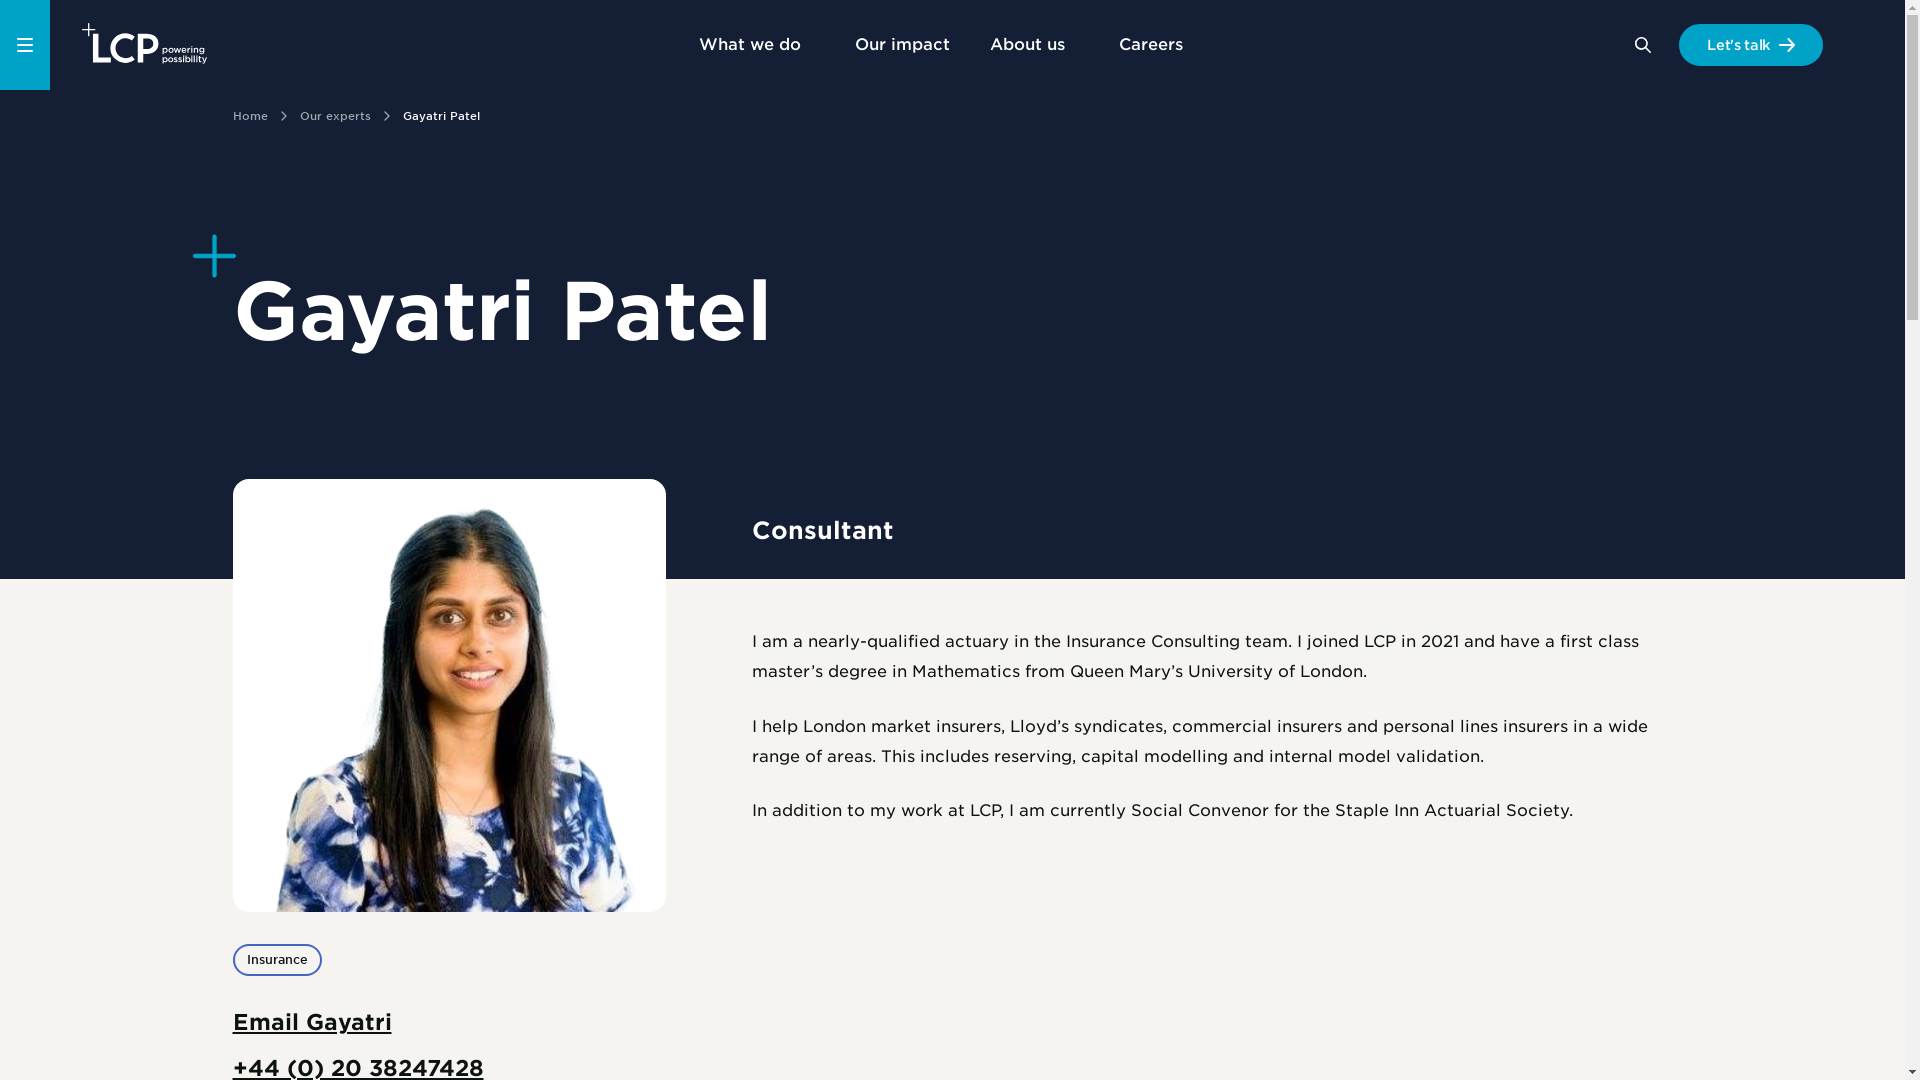 The height and width of the screenshot is (1080, 1920). I want to click on Search, so click(1642, 44).